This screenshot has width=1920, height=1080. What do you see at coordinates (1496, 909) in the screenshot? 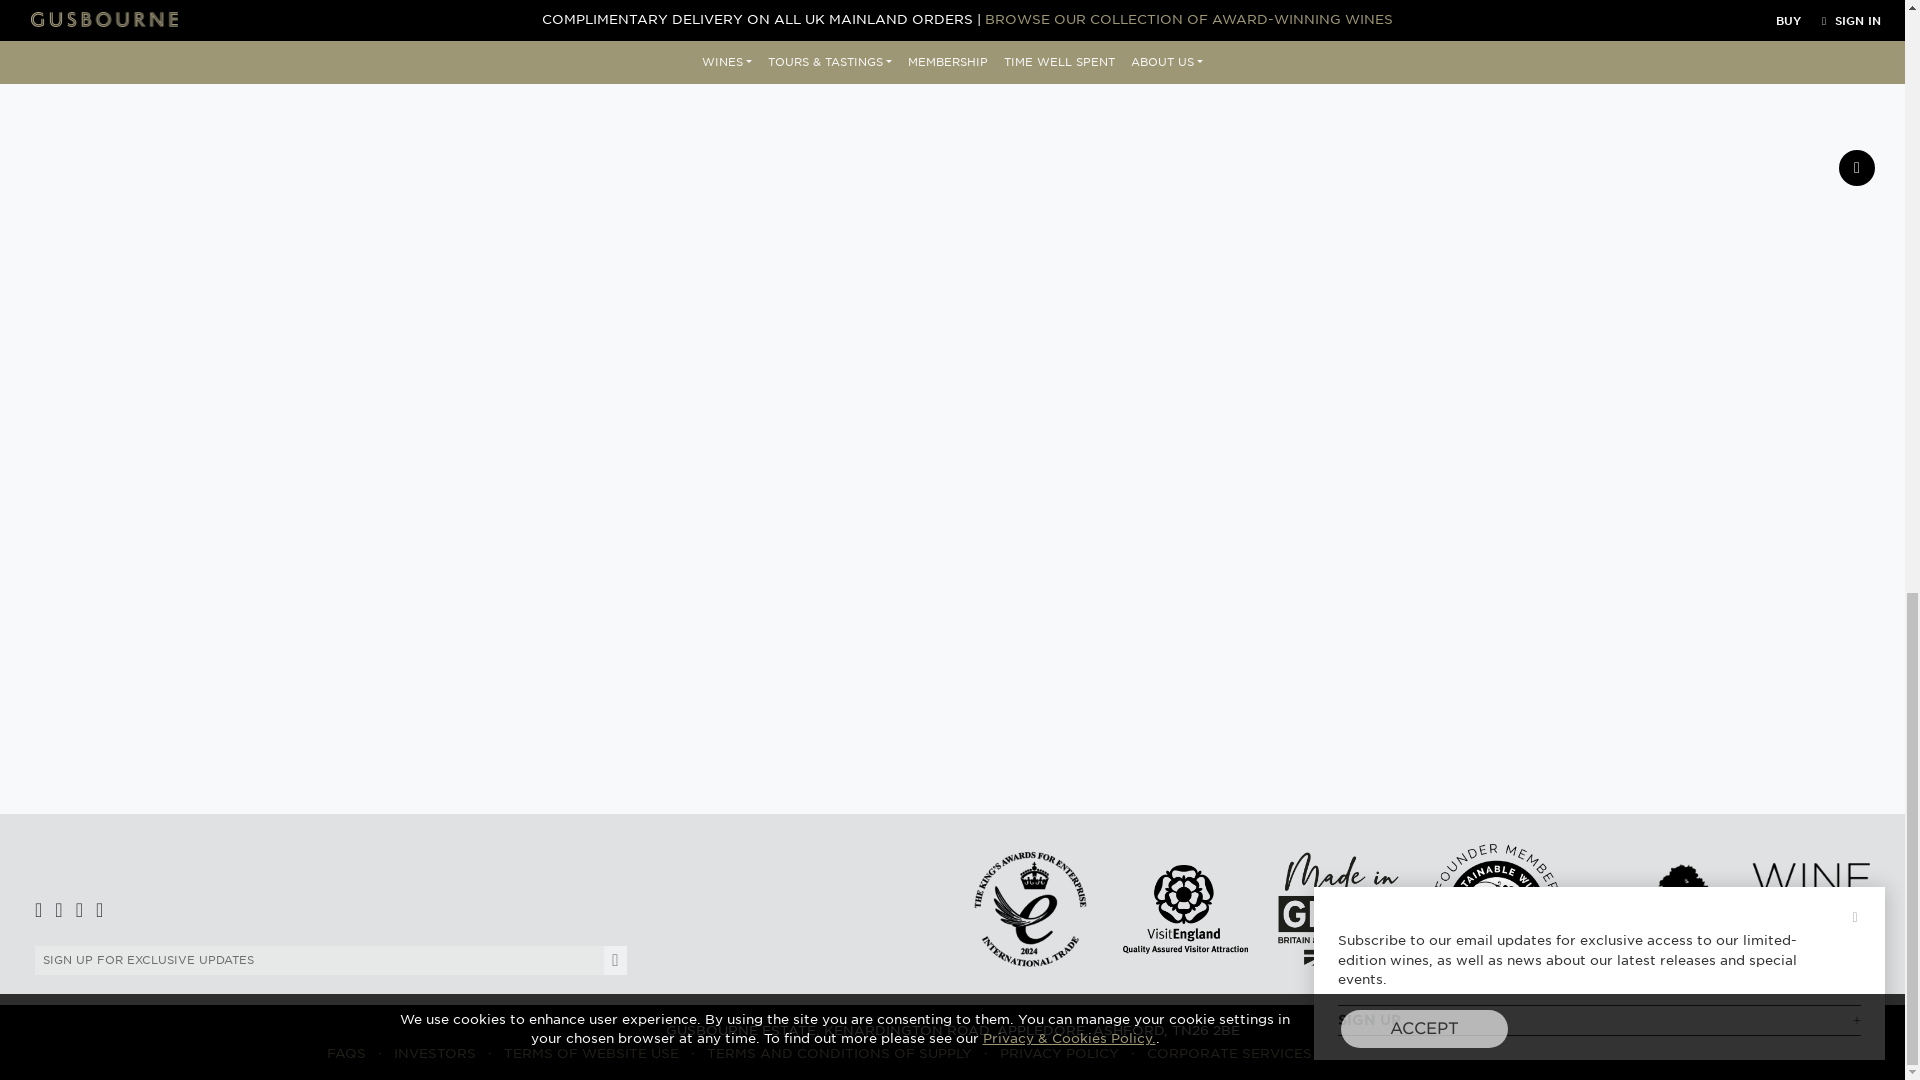
I see `Sustainable Wines of Great Britain` at bounding box center [1496, 909].